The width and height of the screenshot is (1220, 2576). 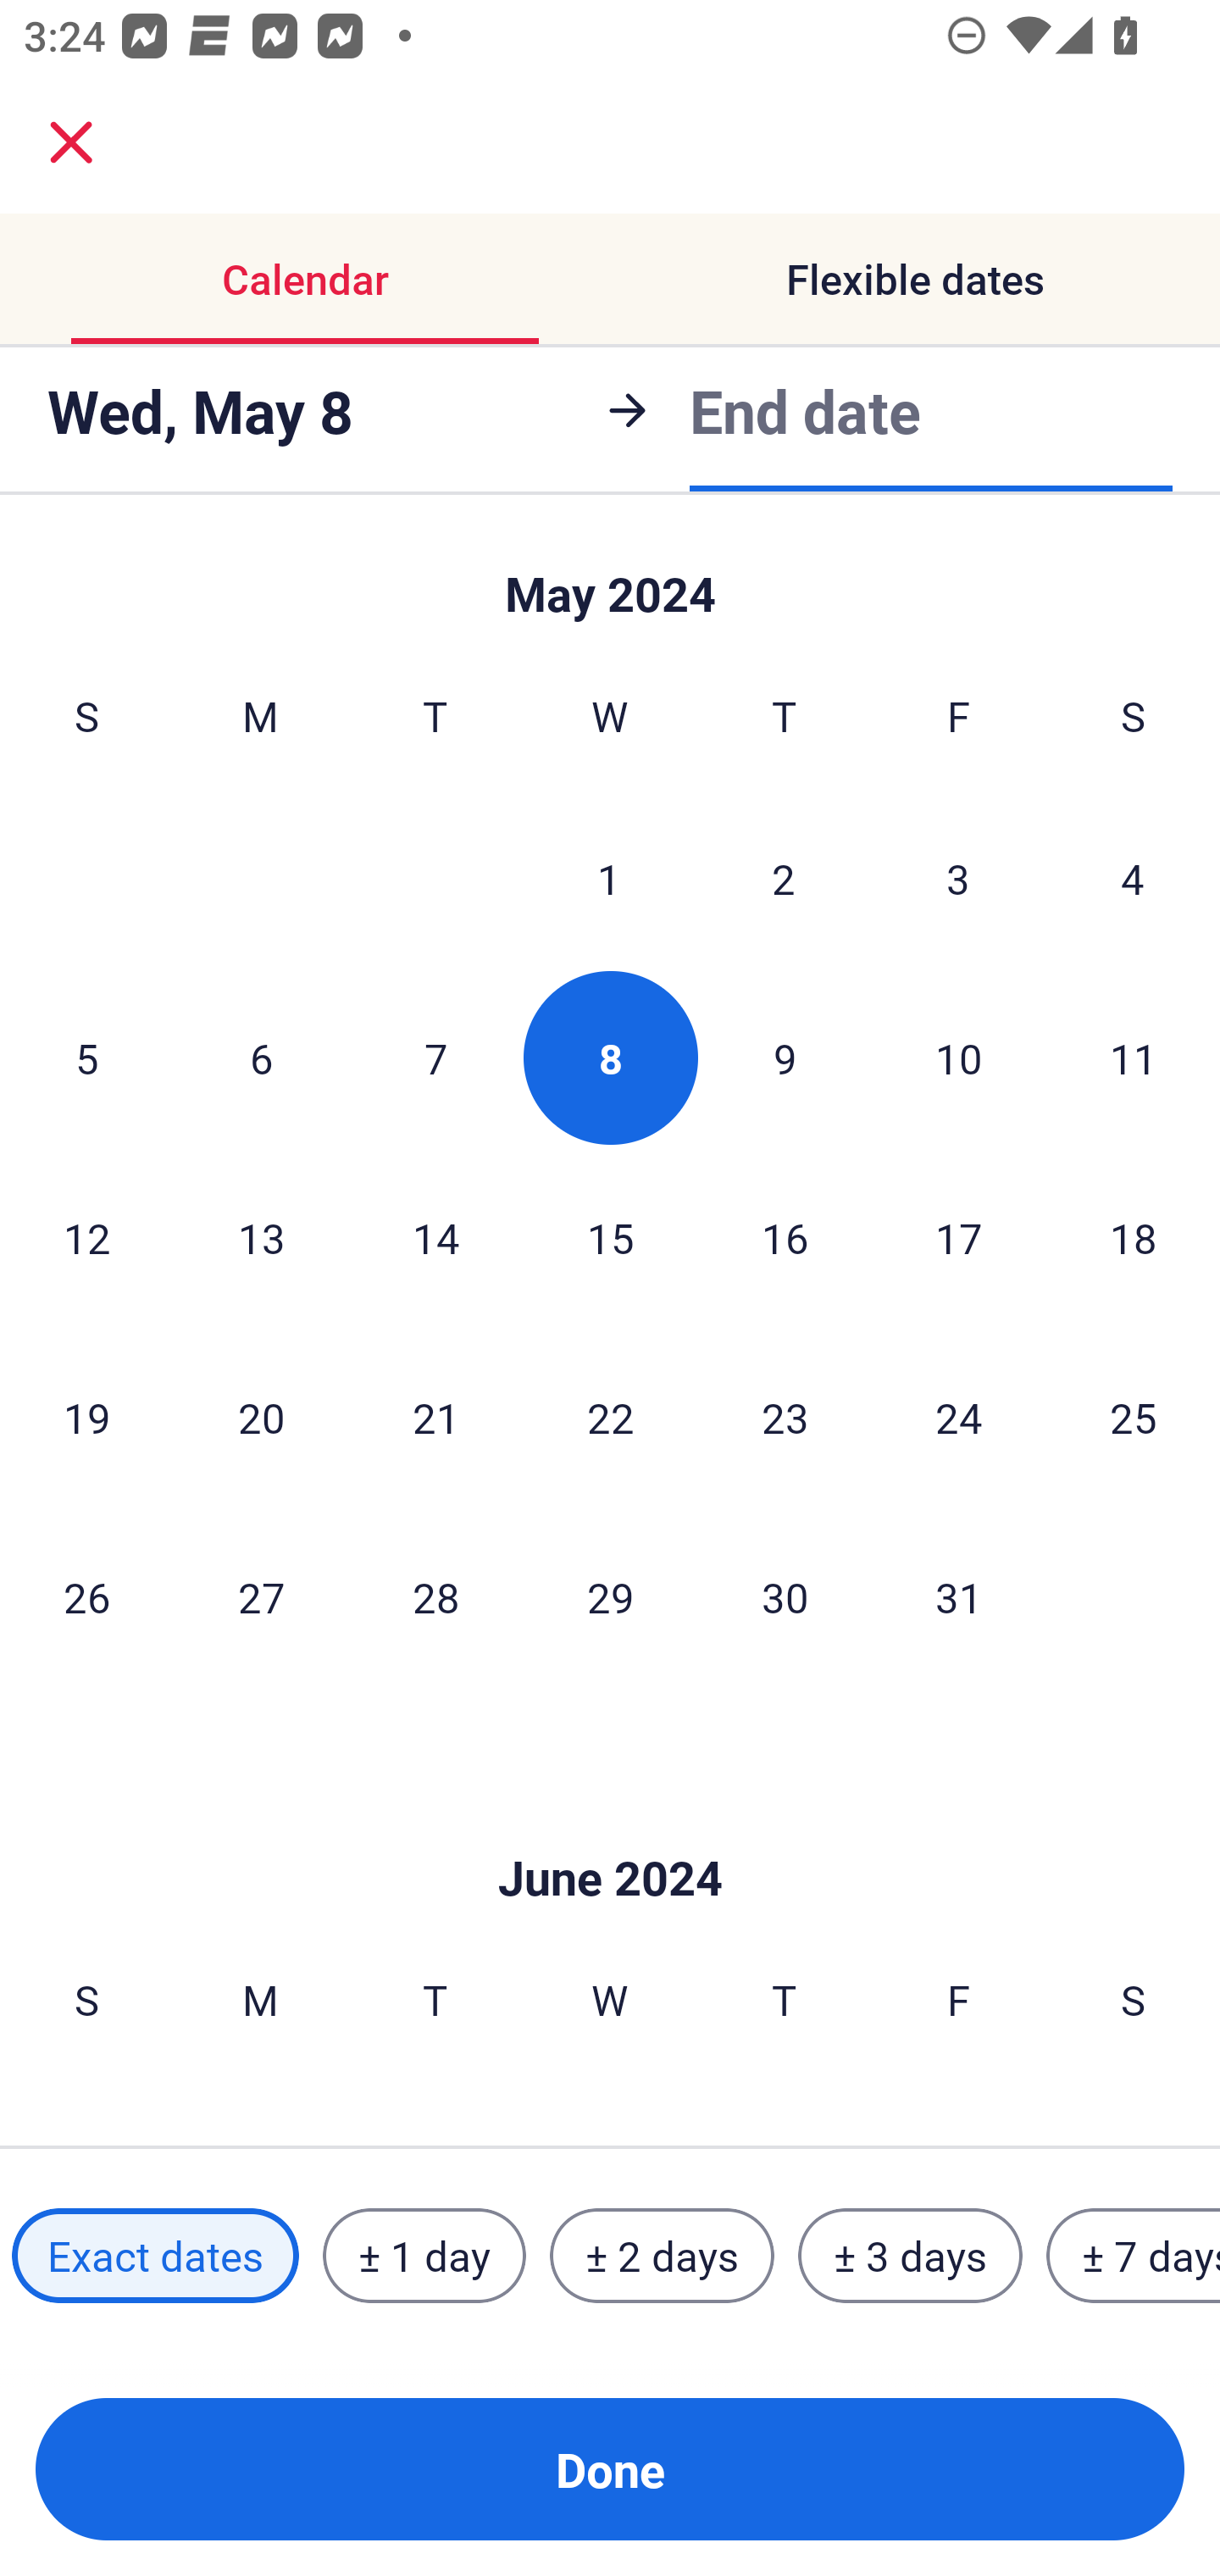 What do you see at coordinates (610, 1237) in the screenshot?
I see `15 Wednesday, May 15, 2024` at bounding box center [610, 1237].